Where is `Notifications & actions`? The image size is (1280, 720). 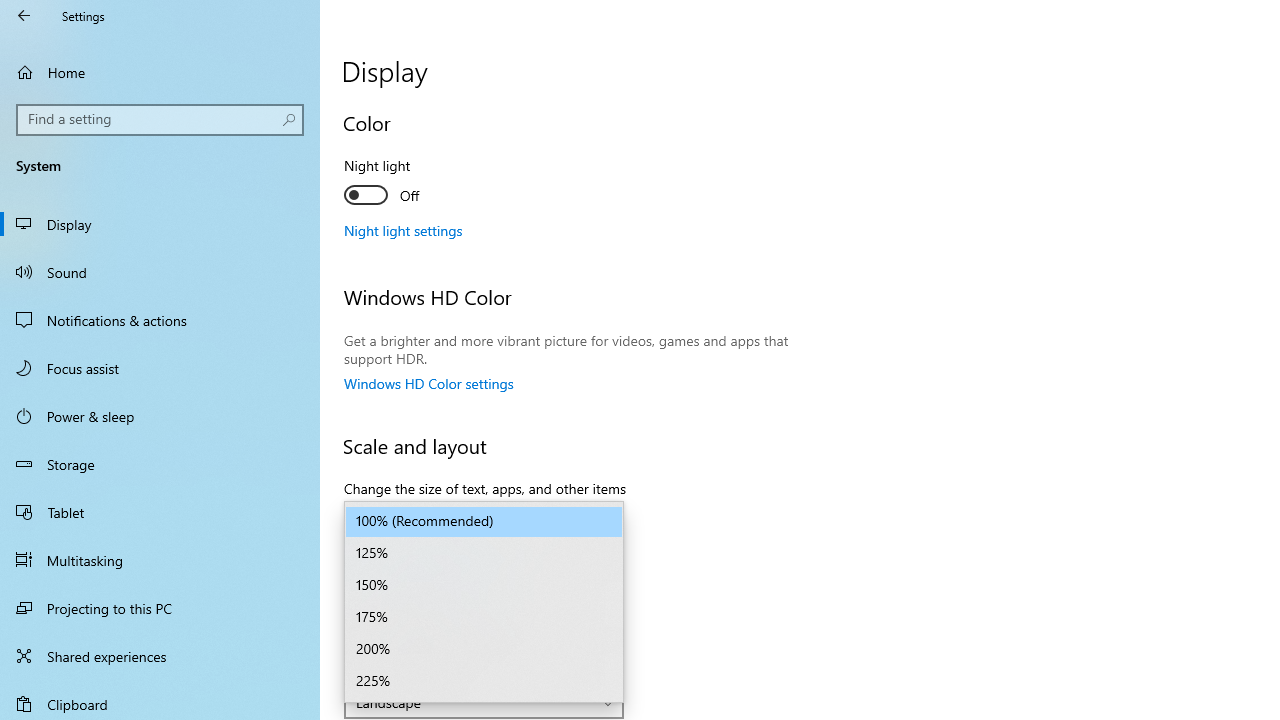
Notifications & actions is located at coordinates (160, 320).